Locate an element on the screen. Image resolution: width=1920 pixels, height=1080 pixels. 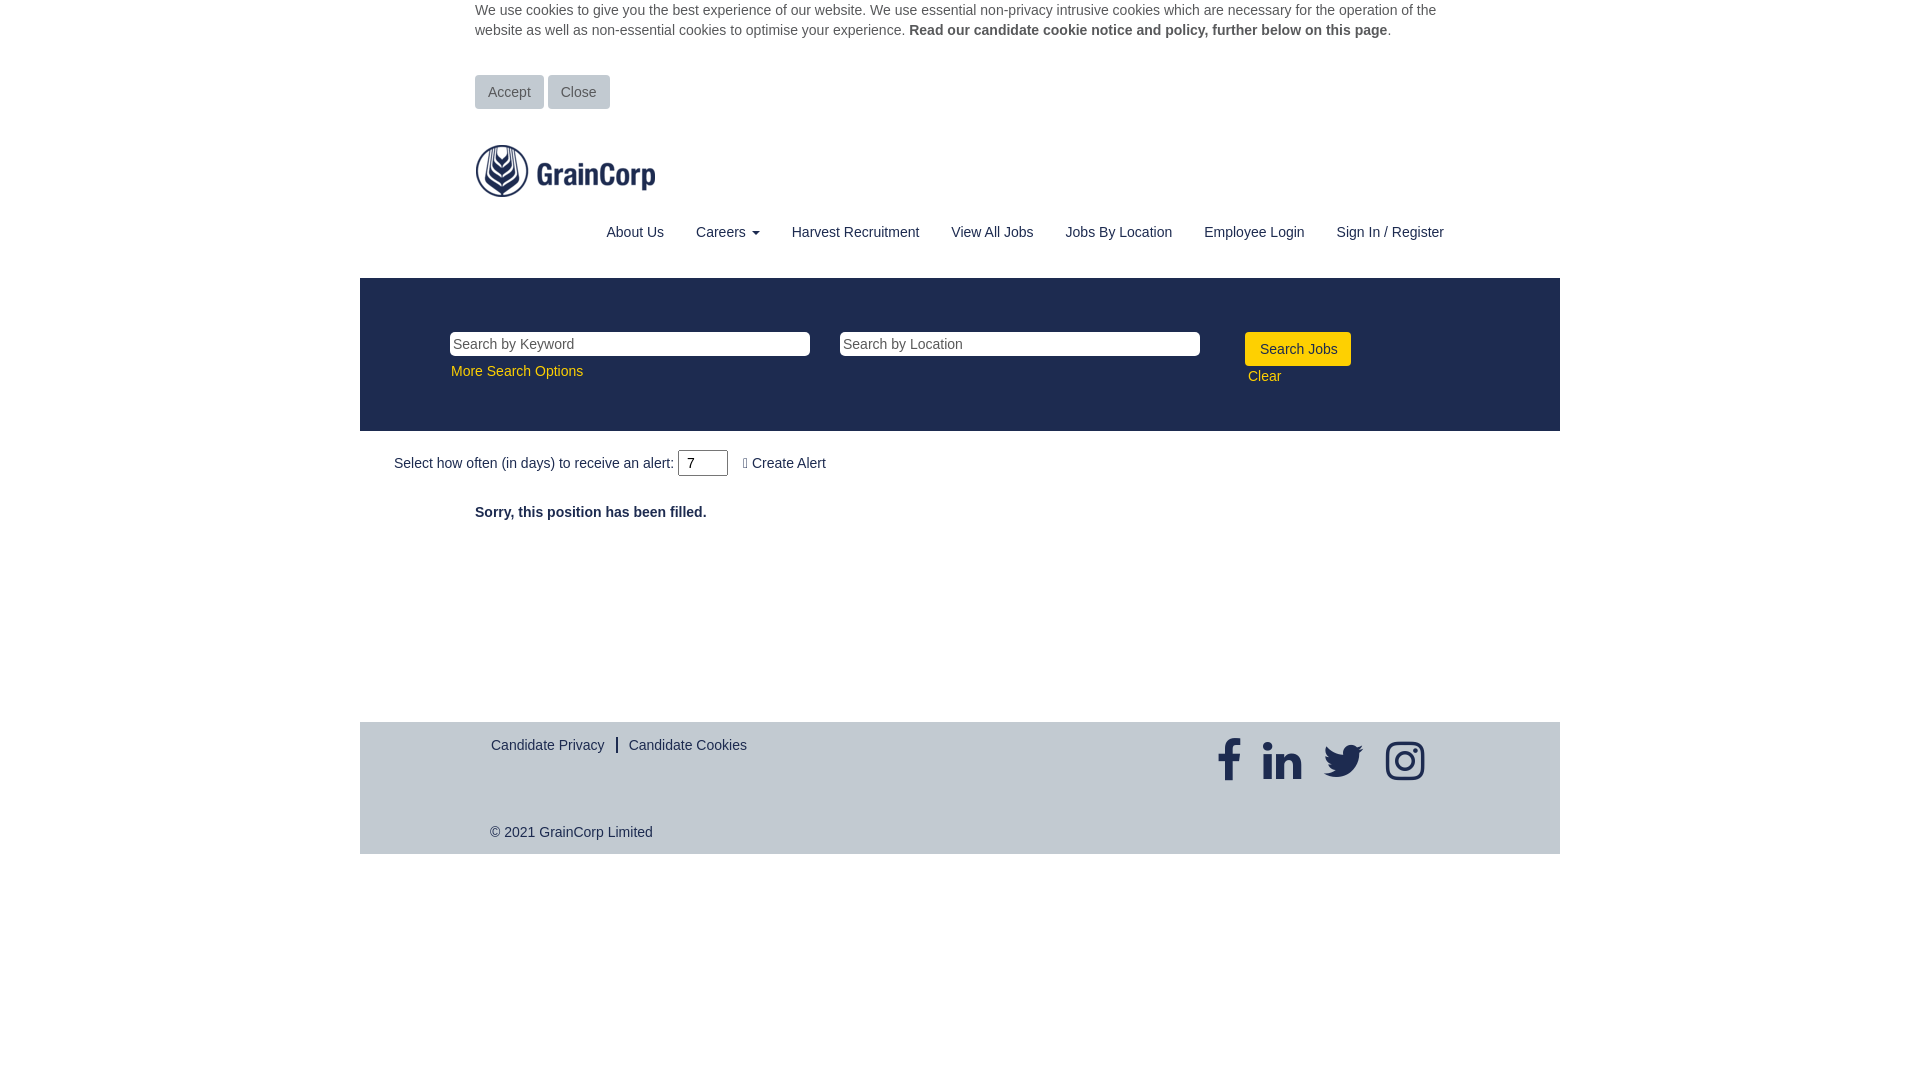
More Search Options is located at coordinates (517, 371).